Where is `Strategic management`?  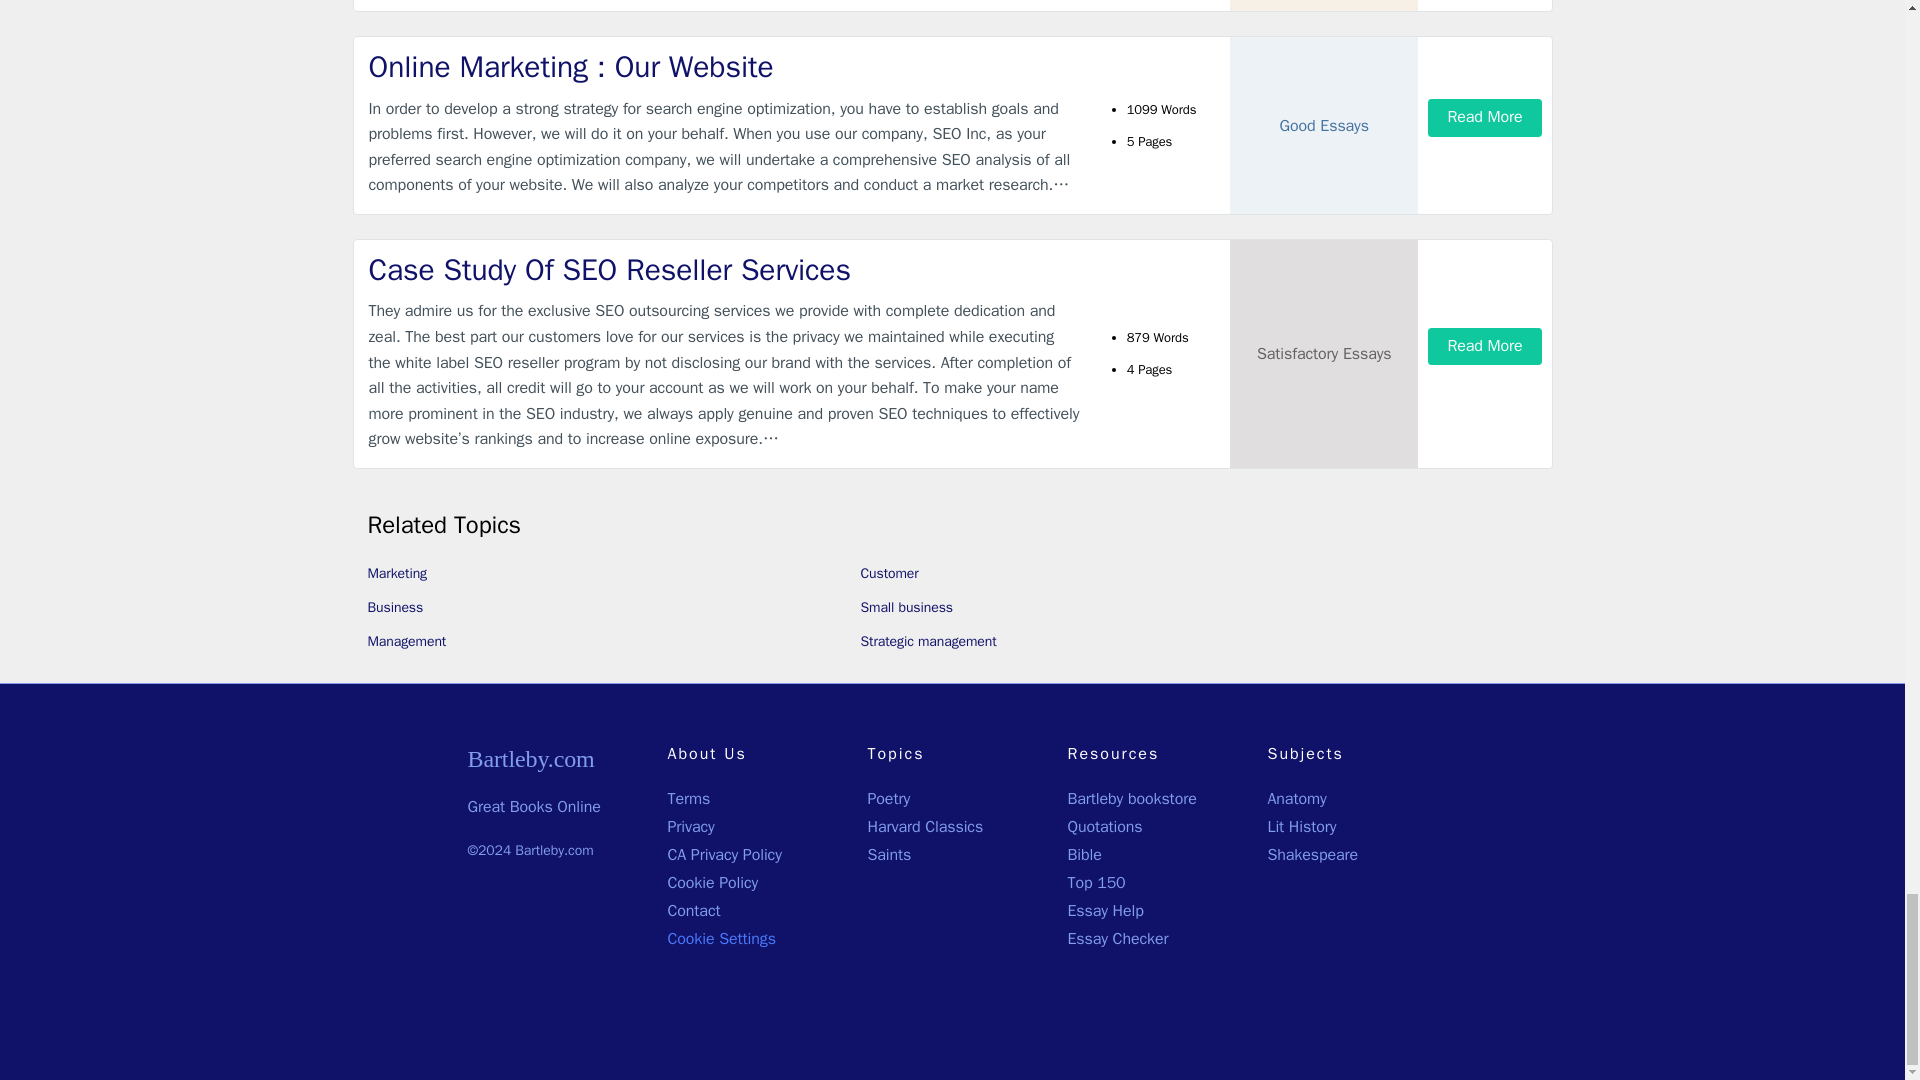 Strategic management is located at coordinates (928, 641).